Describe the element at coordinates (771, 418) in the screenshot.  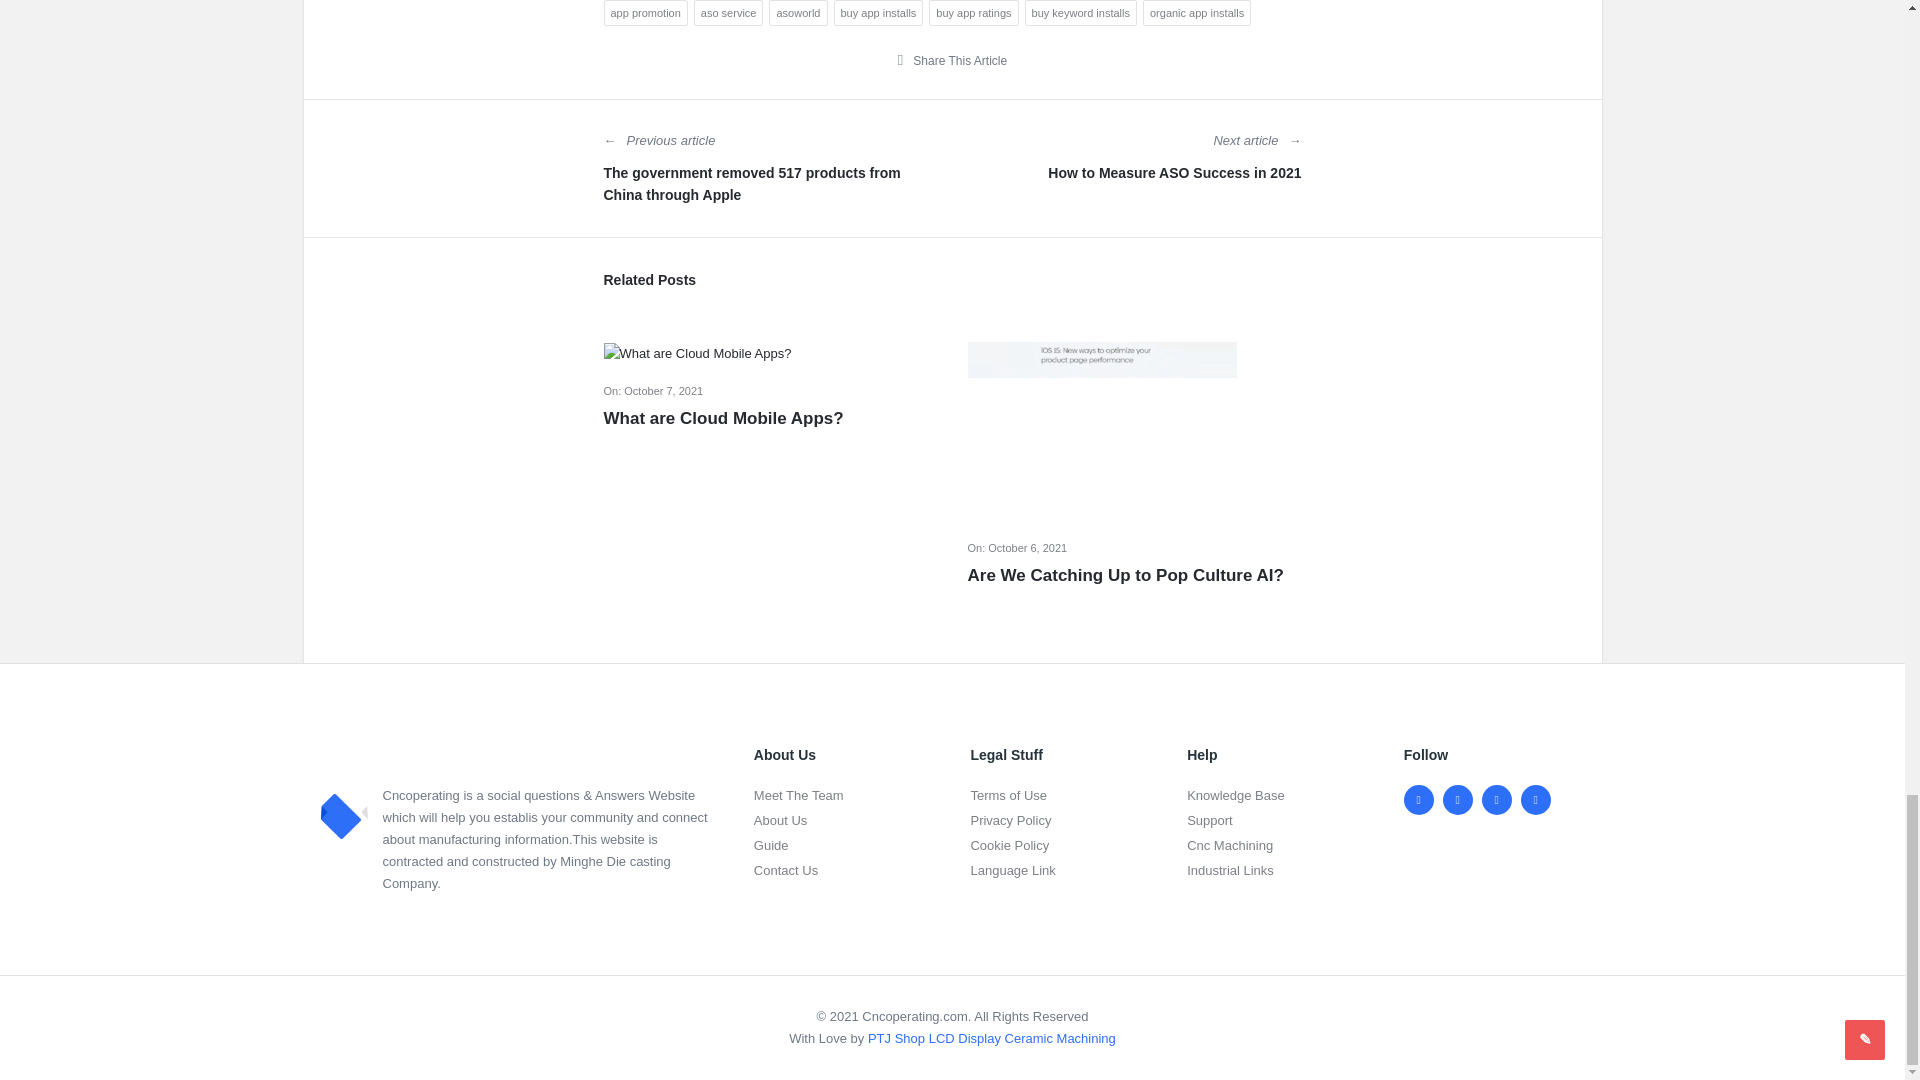
I see `What are Cloud Mobile Apps?` at that location.